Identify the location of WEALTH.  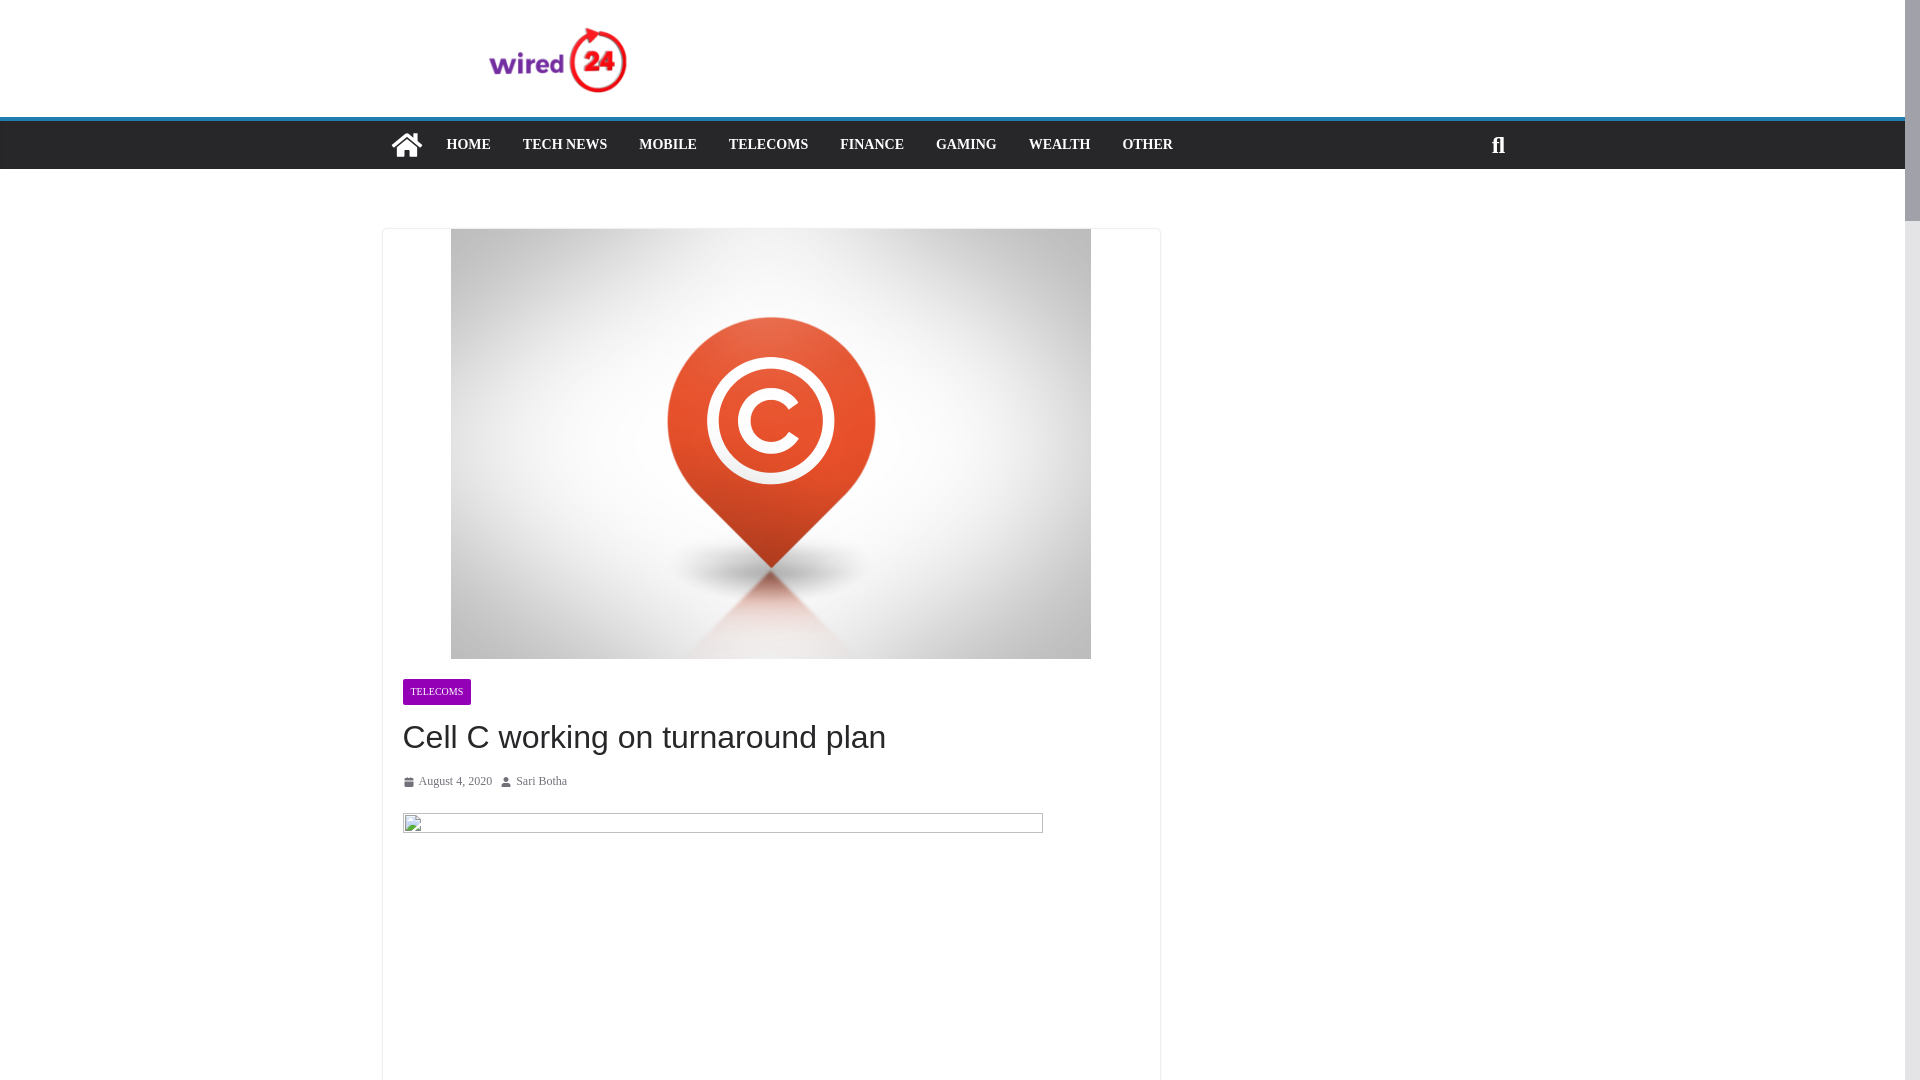
(1060, 144).